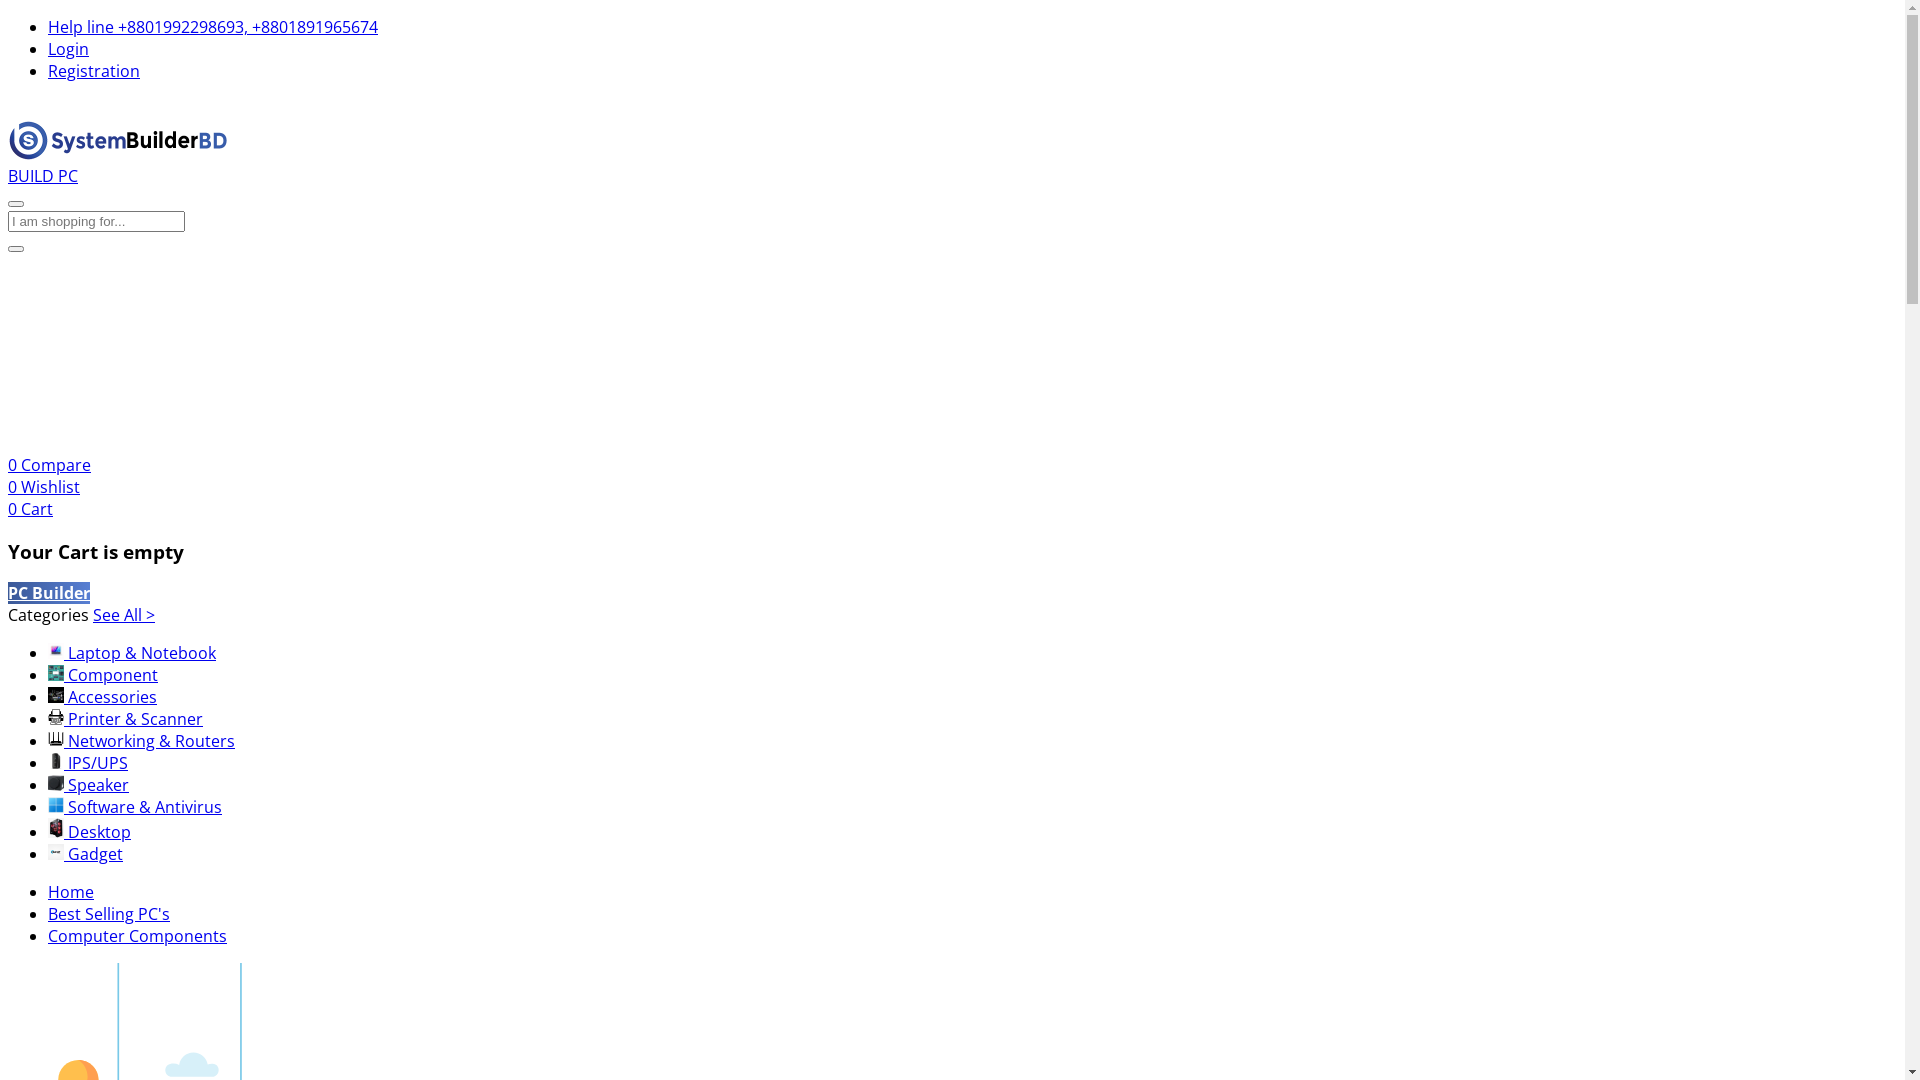 The height and width of the screenshot is (1080, 1920). I want to click on 0 Compare, so click(50, 465).